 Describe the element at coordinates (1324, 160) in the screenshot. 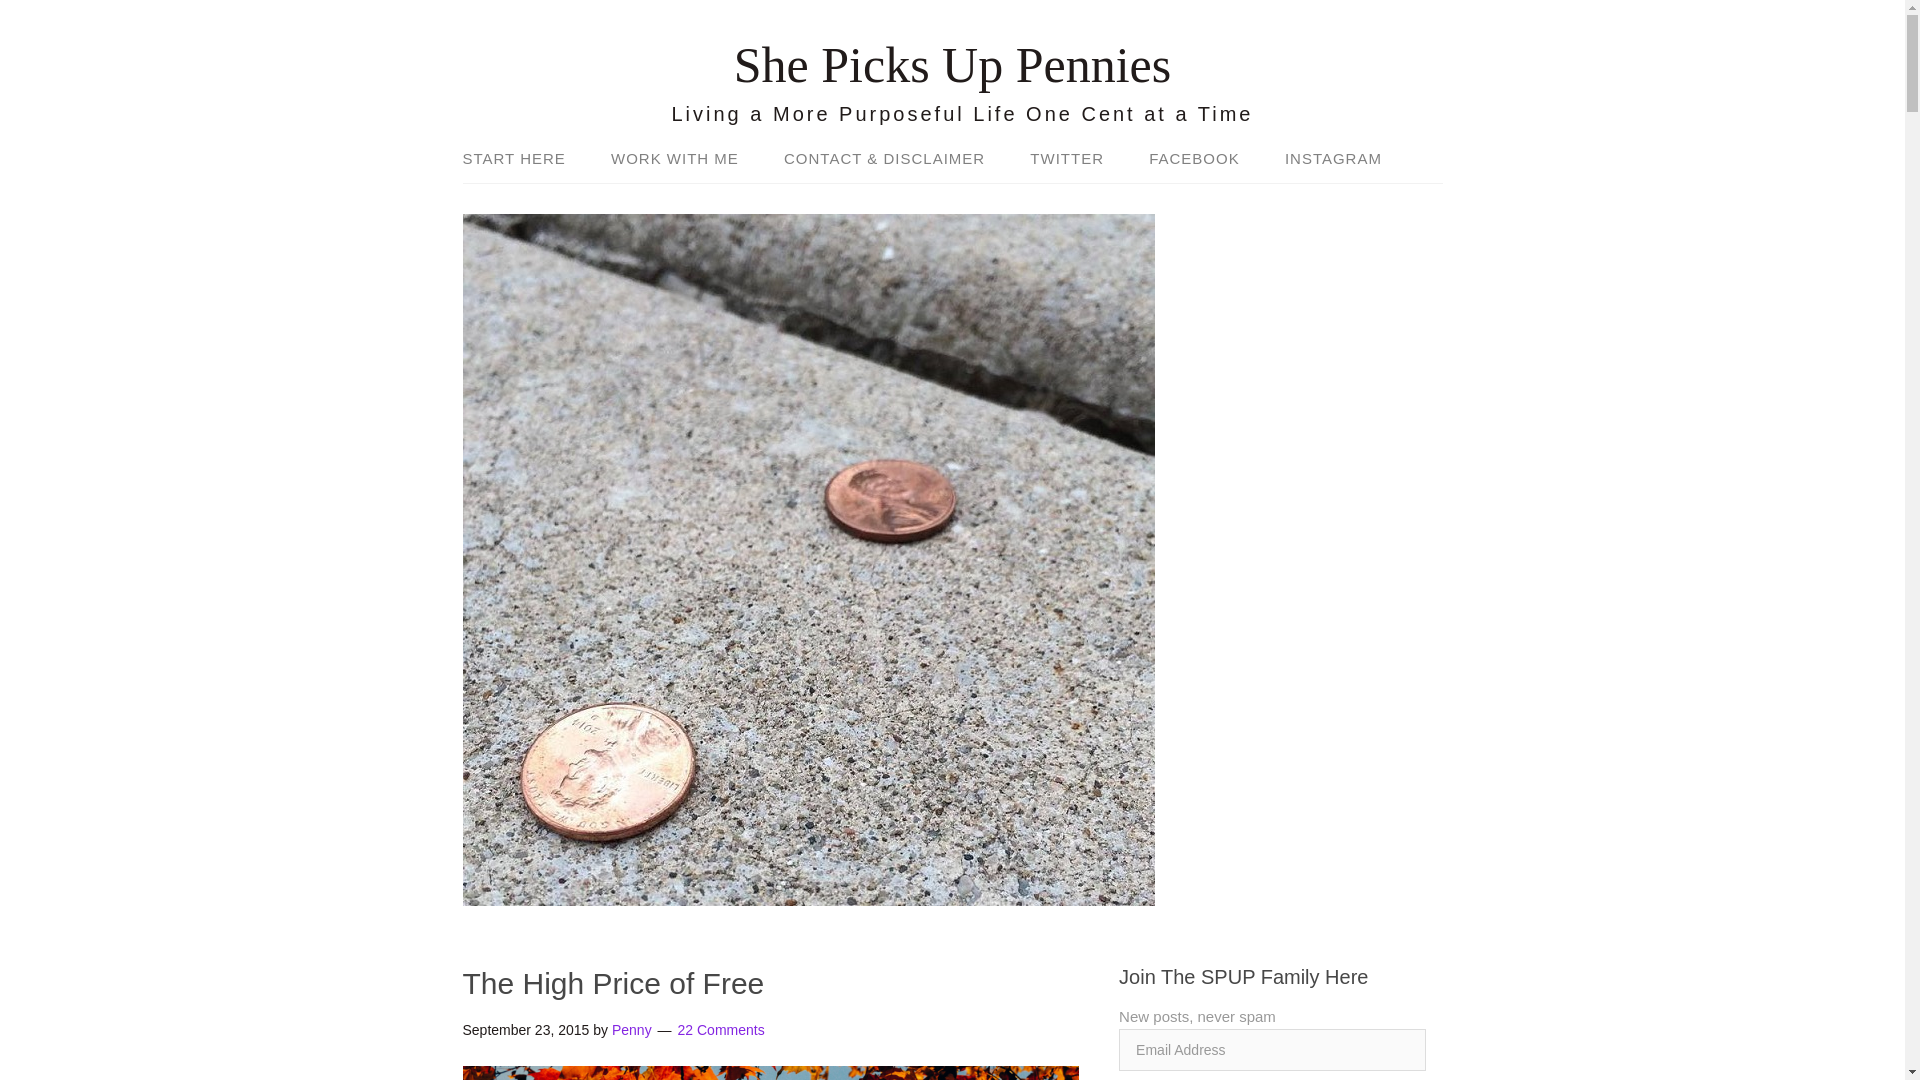

I see `INSTAGRAM` at that location.